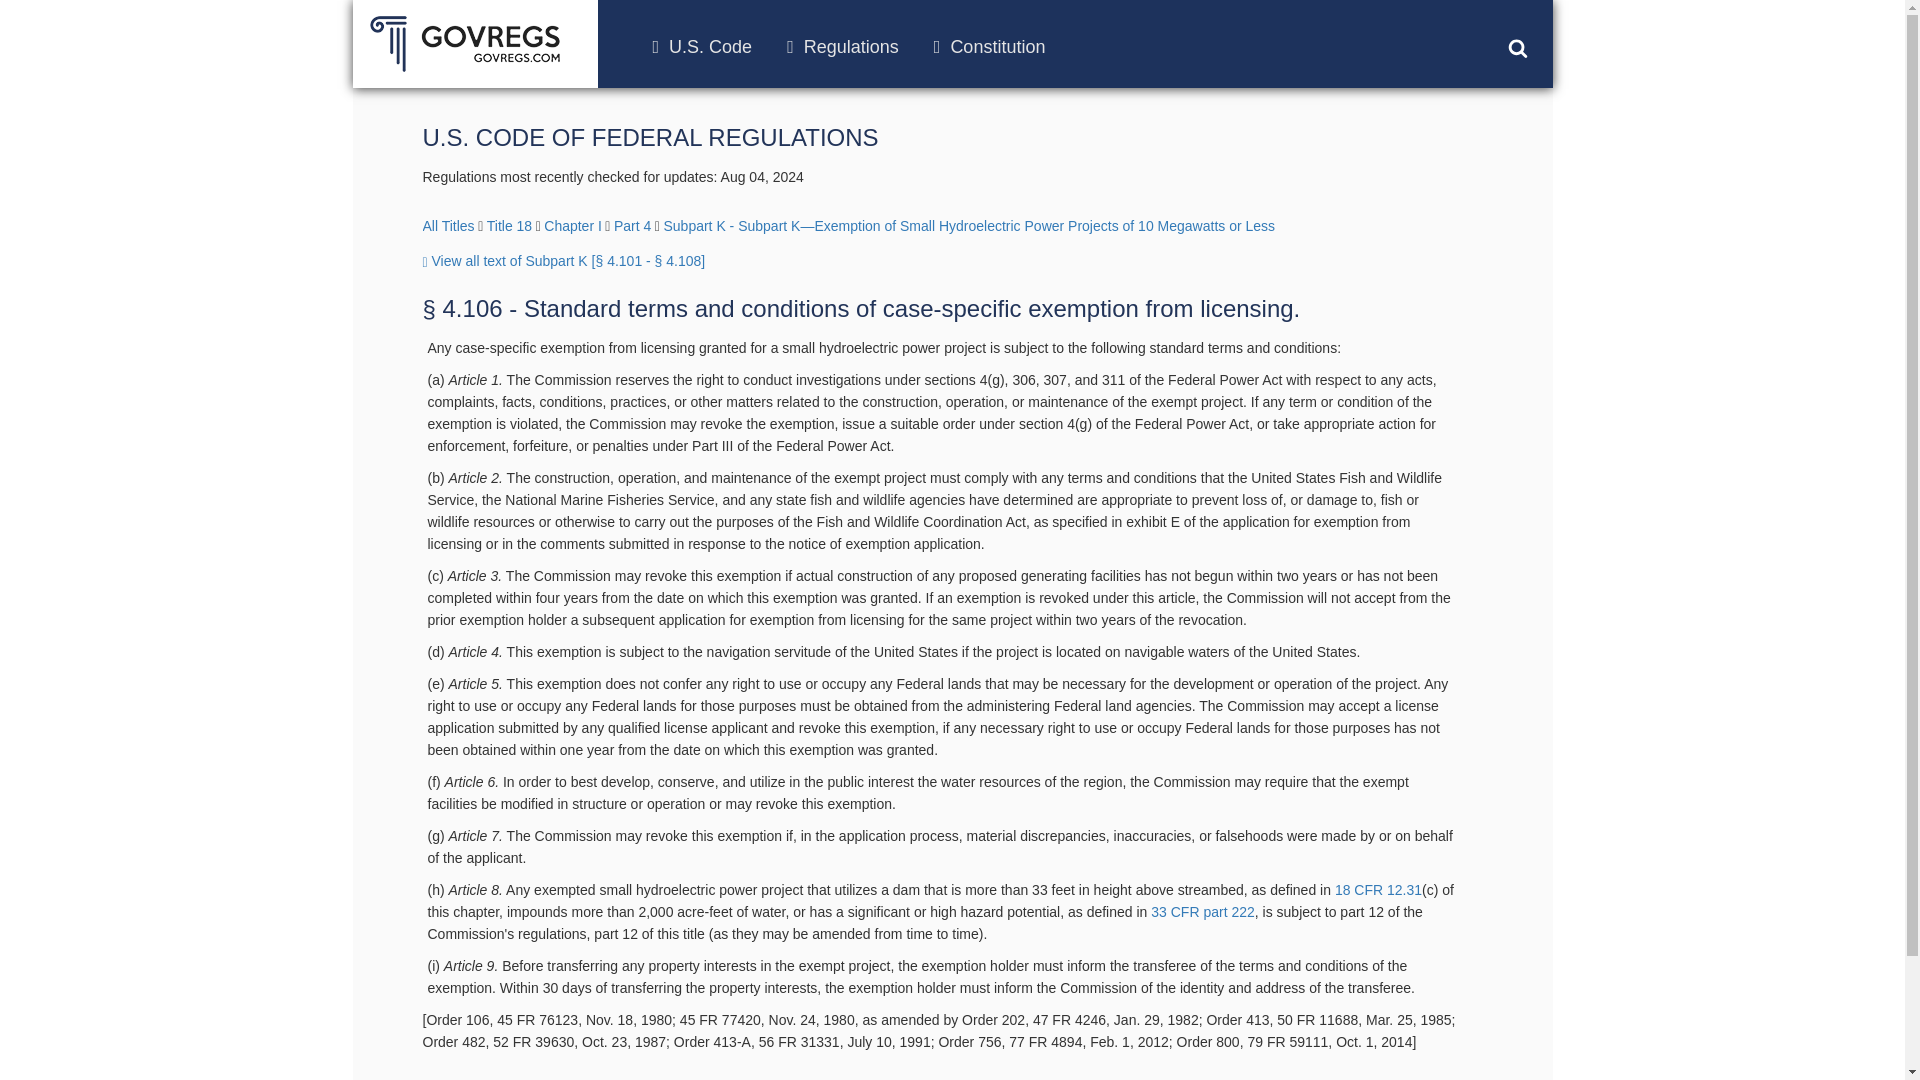 This screenshot has height=1080, width=1920. I want to click on Title 18, so click(509, 226).